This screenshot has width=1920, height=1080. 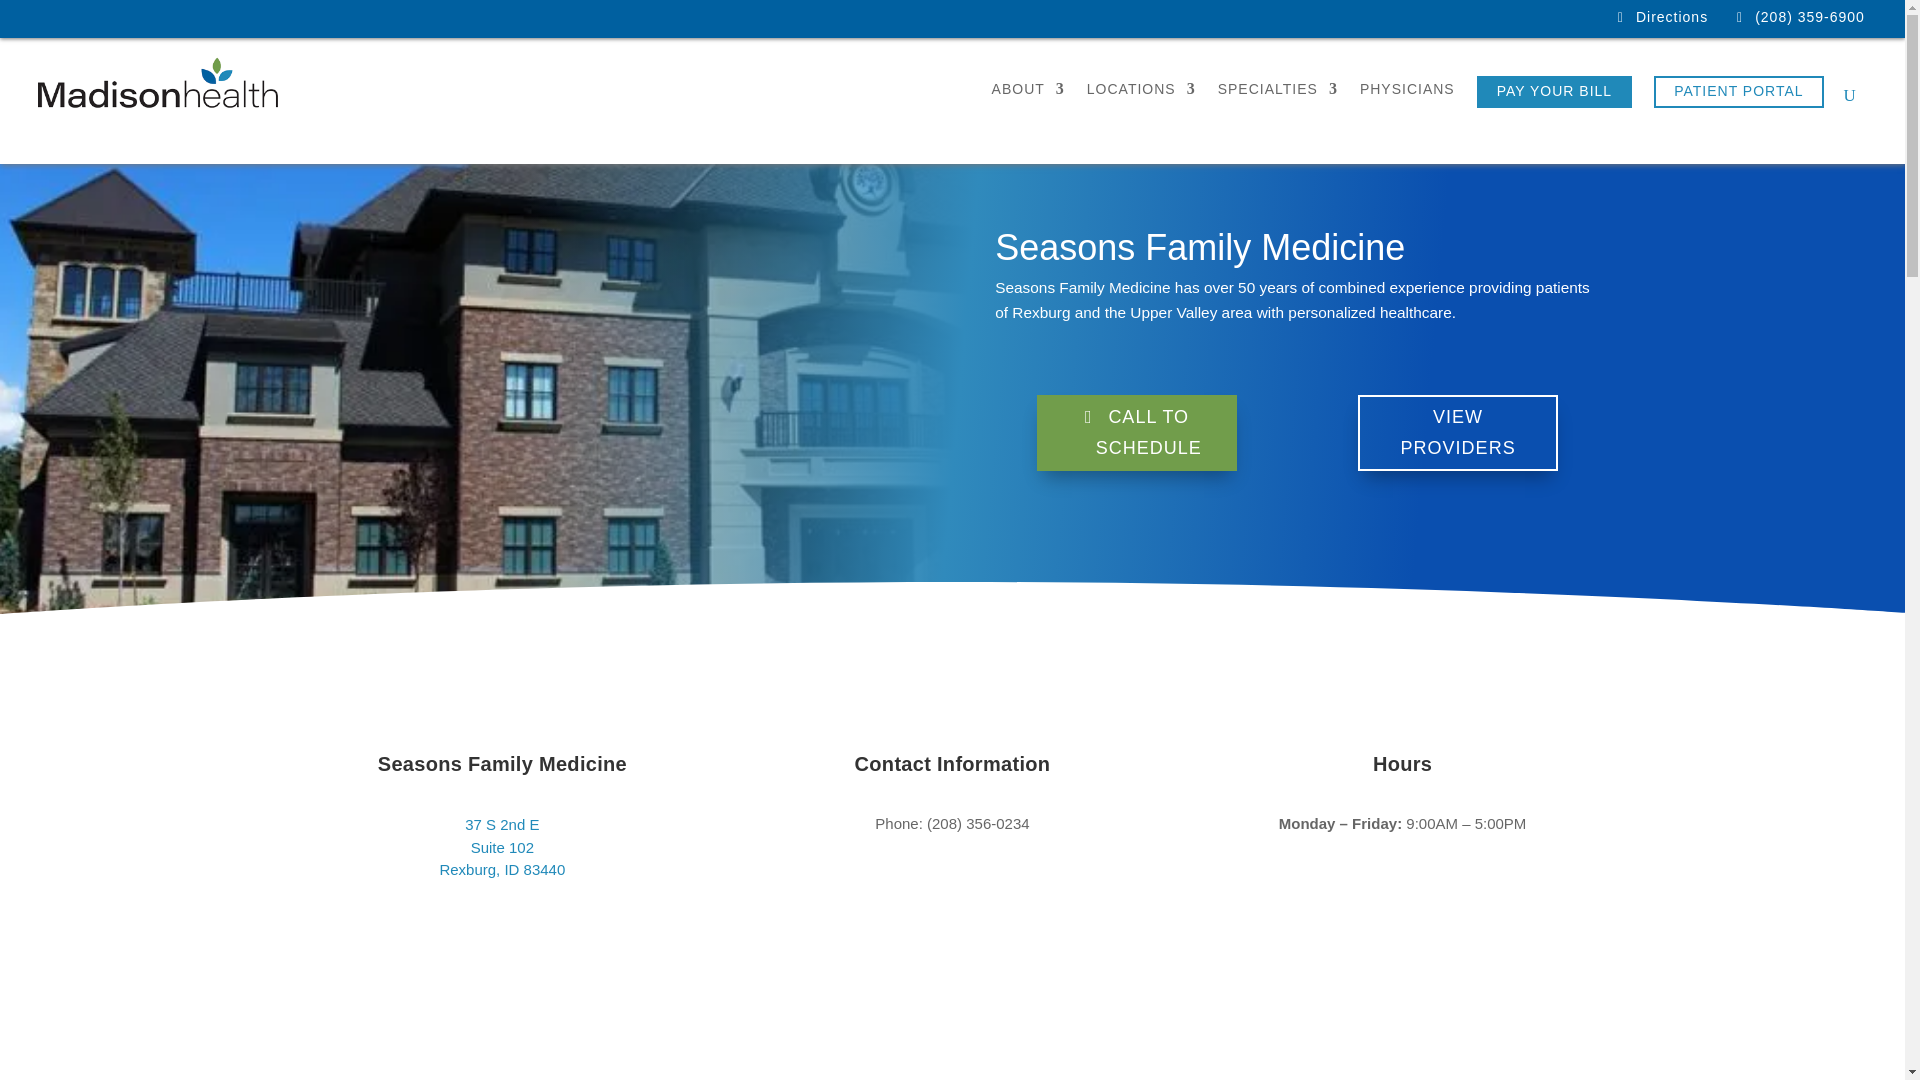 I want to click on PAY YOUR BILL, so click(x=1554, y=92).